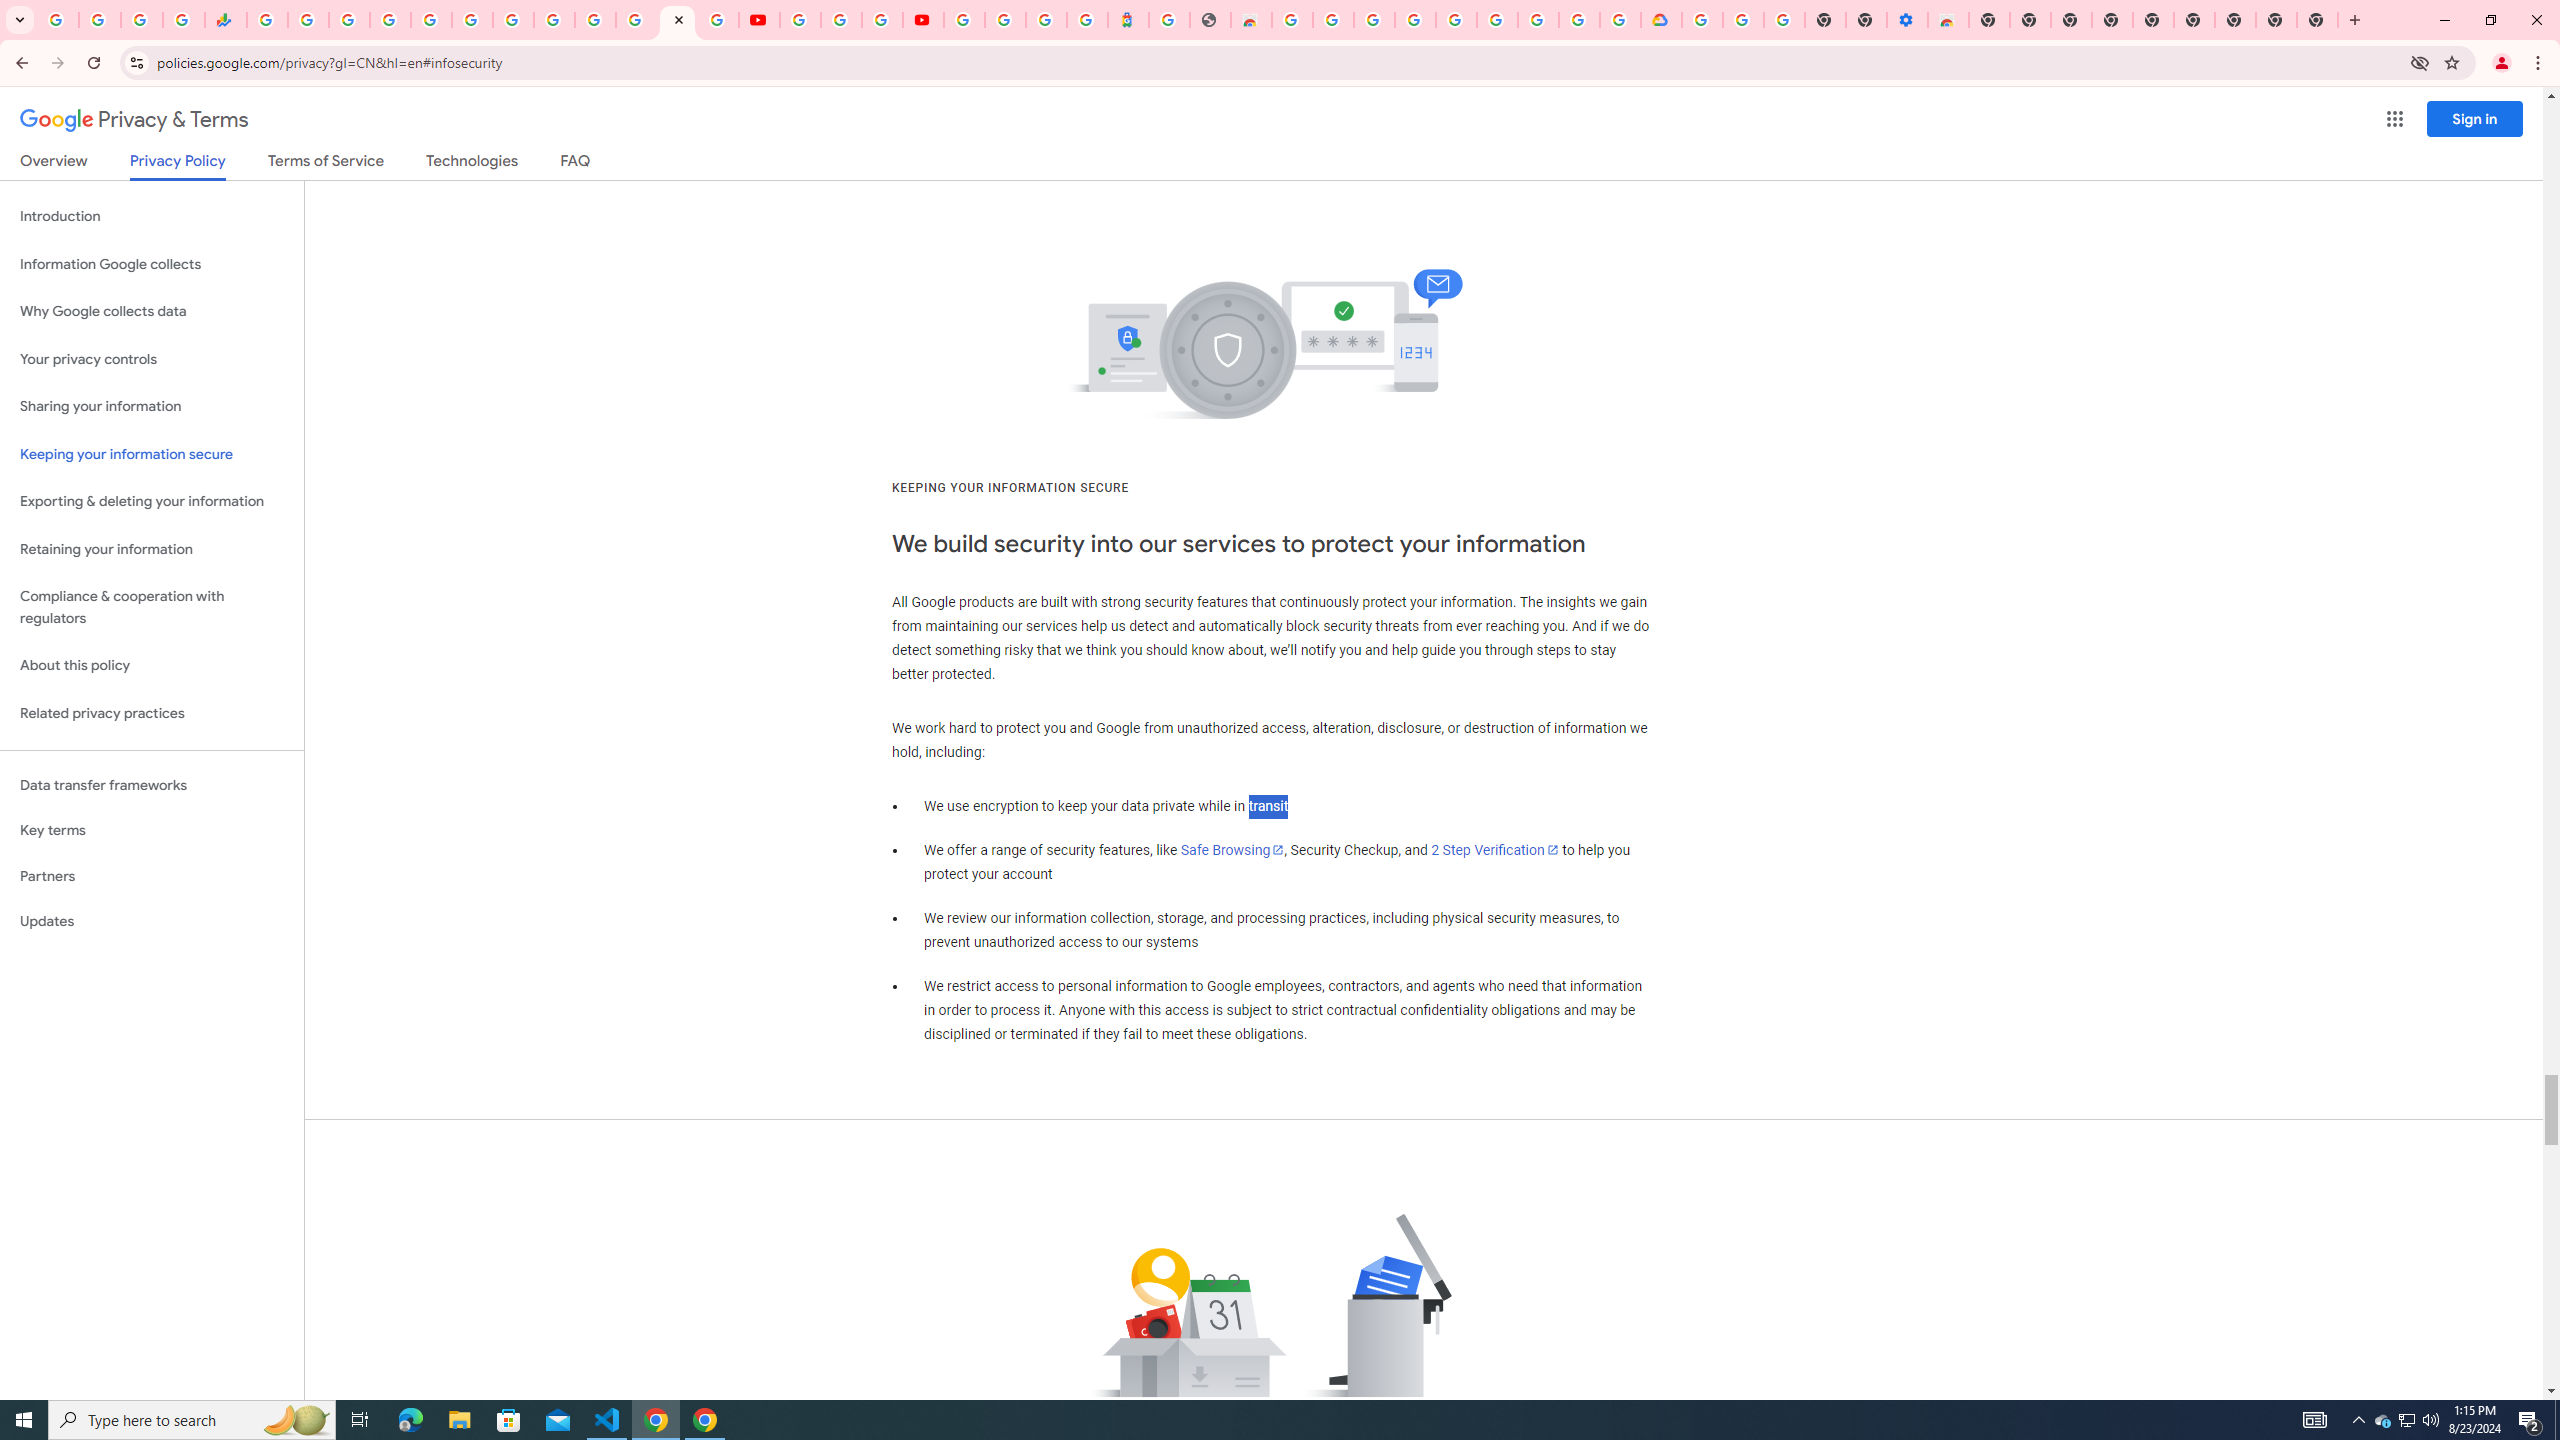 This screenshot has height=1440, width=2560. Describe the element at coordinates (152, 785) in the screenshot. I see `Data transfer frameworks` at that location.